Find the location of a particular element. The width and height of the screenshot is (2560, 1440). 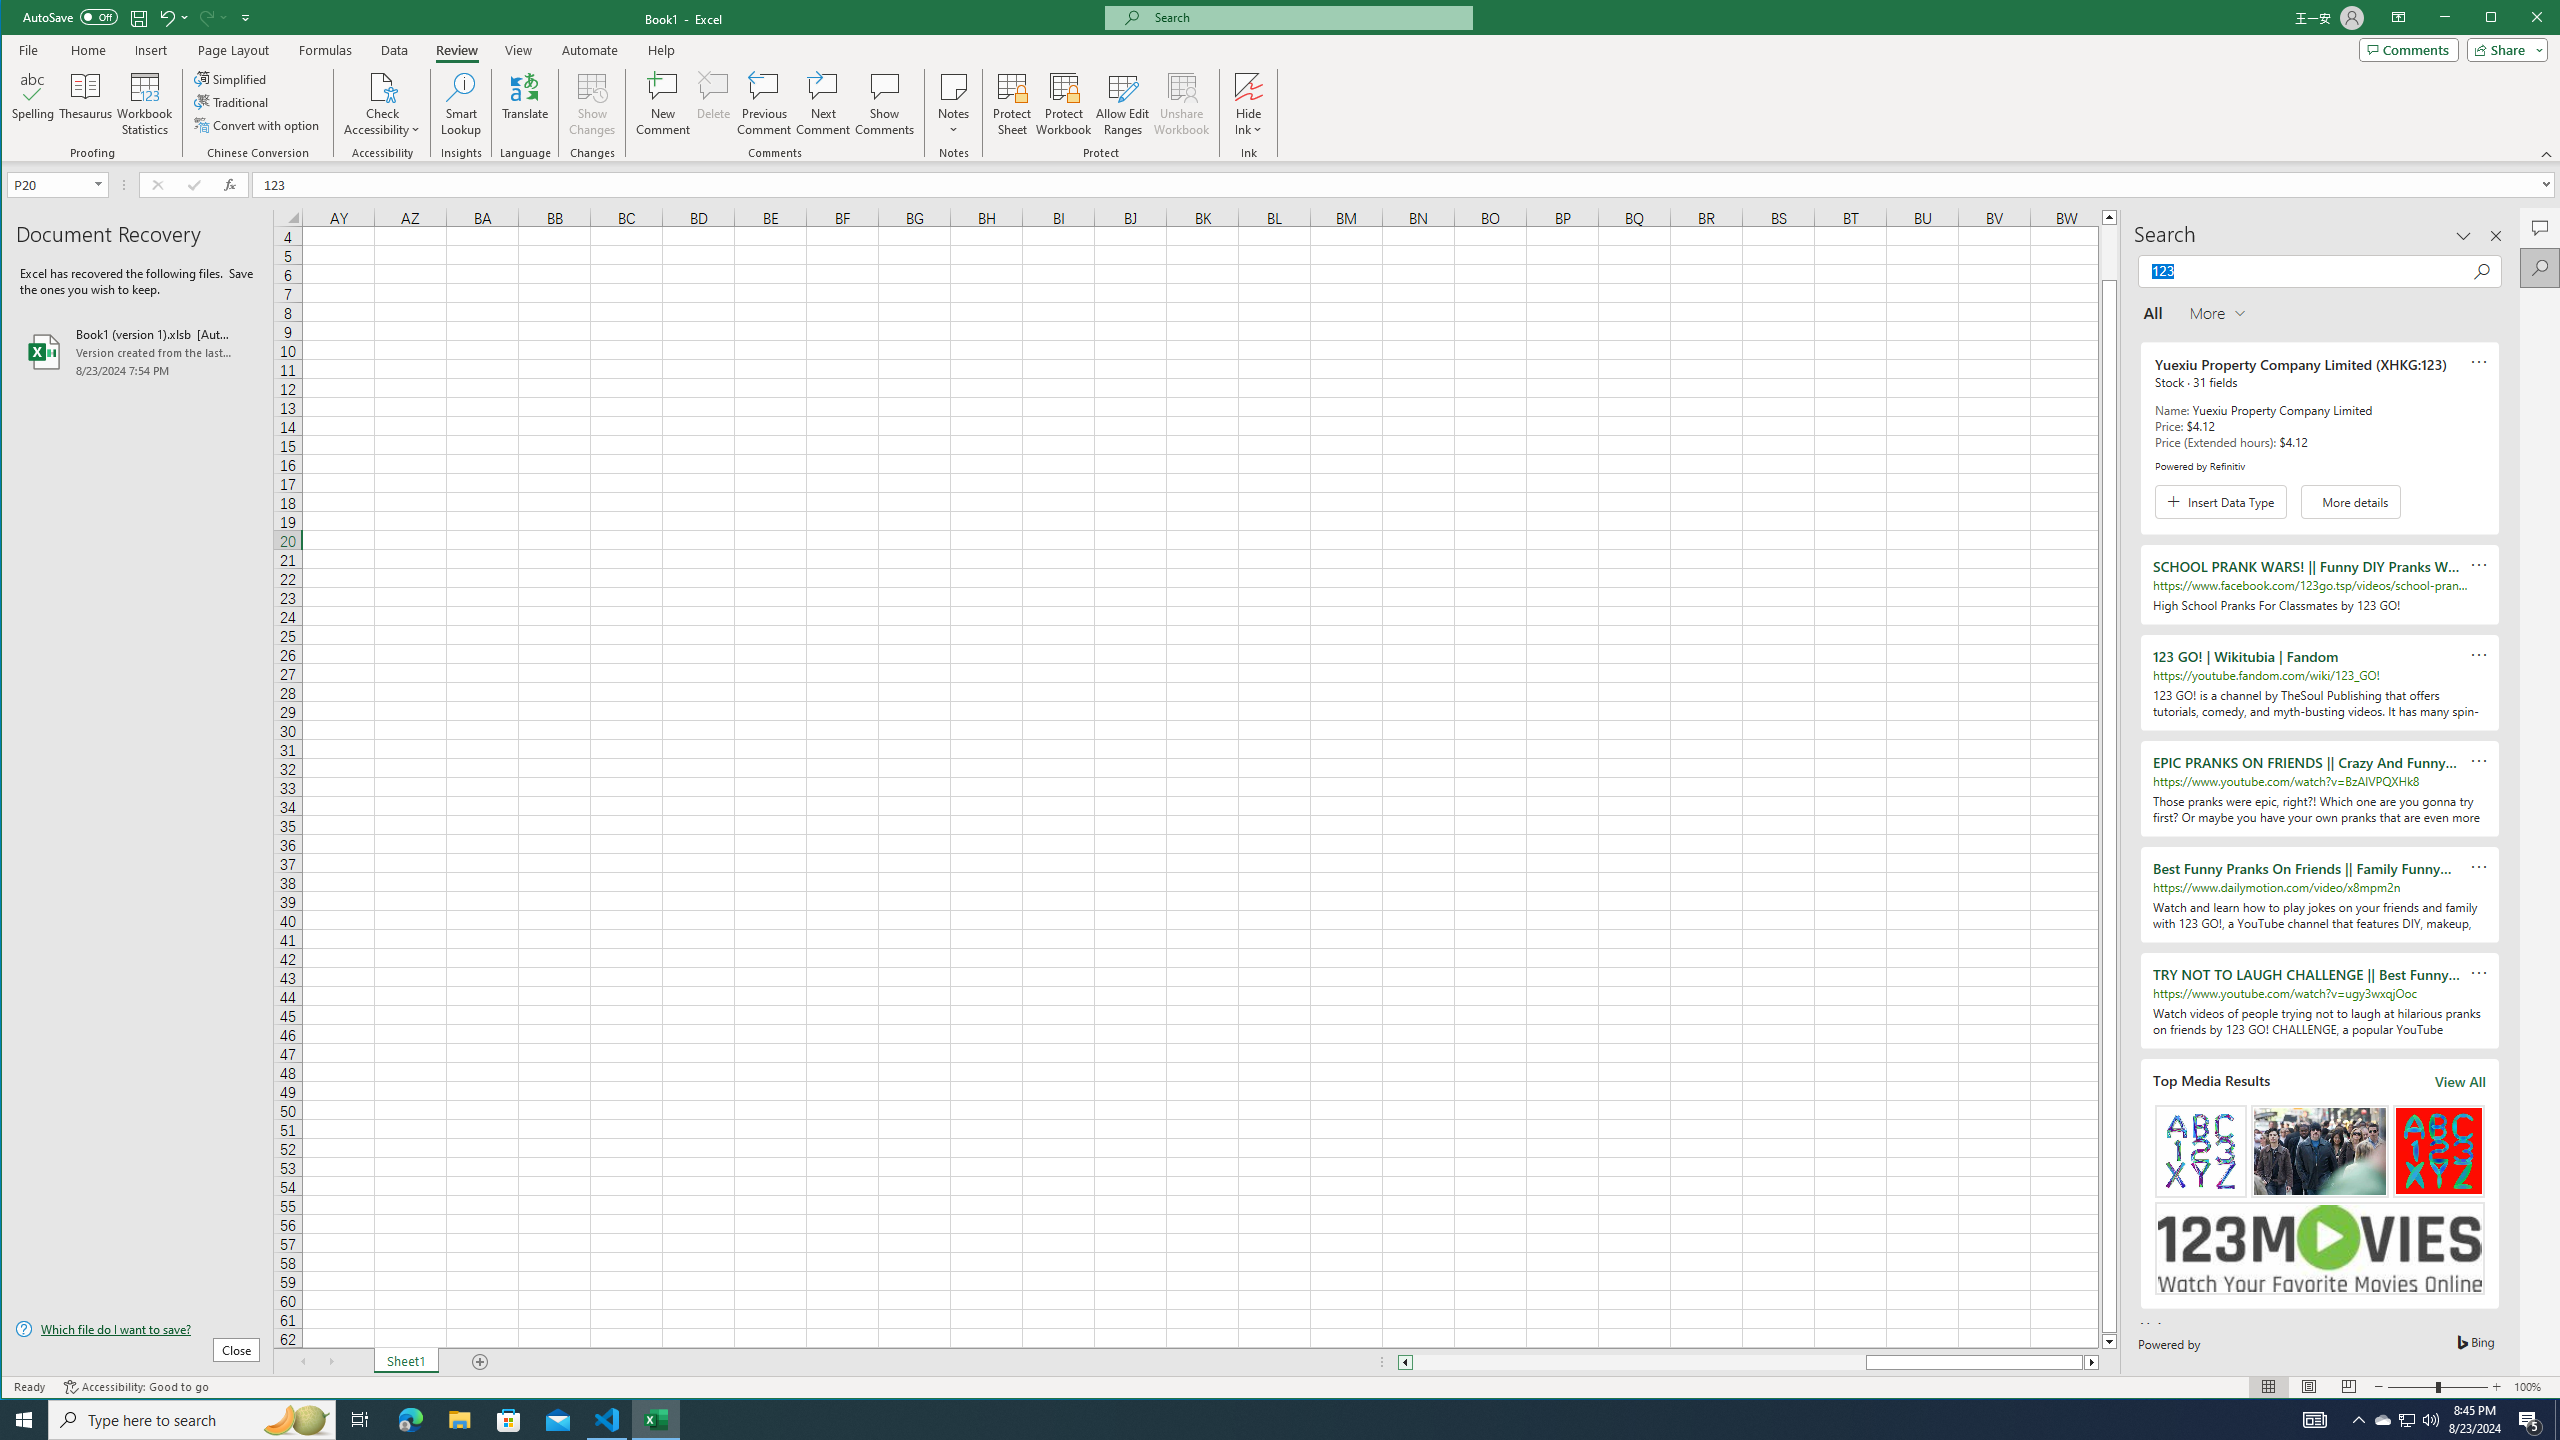

Scroll Left is located at coordinates (303, 1362).